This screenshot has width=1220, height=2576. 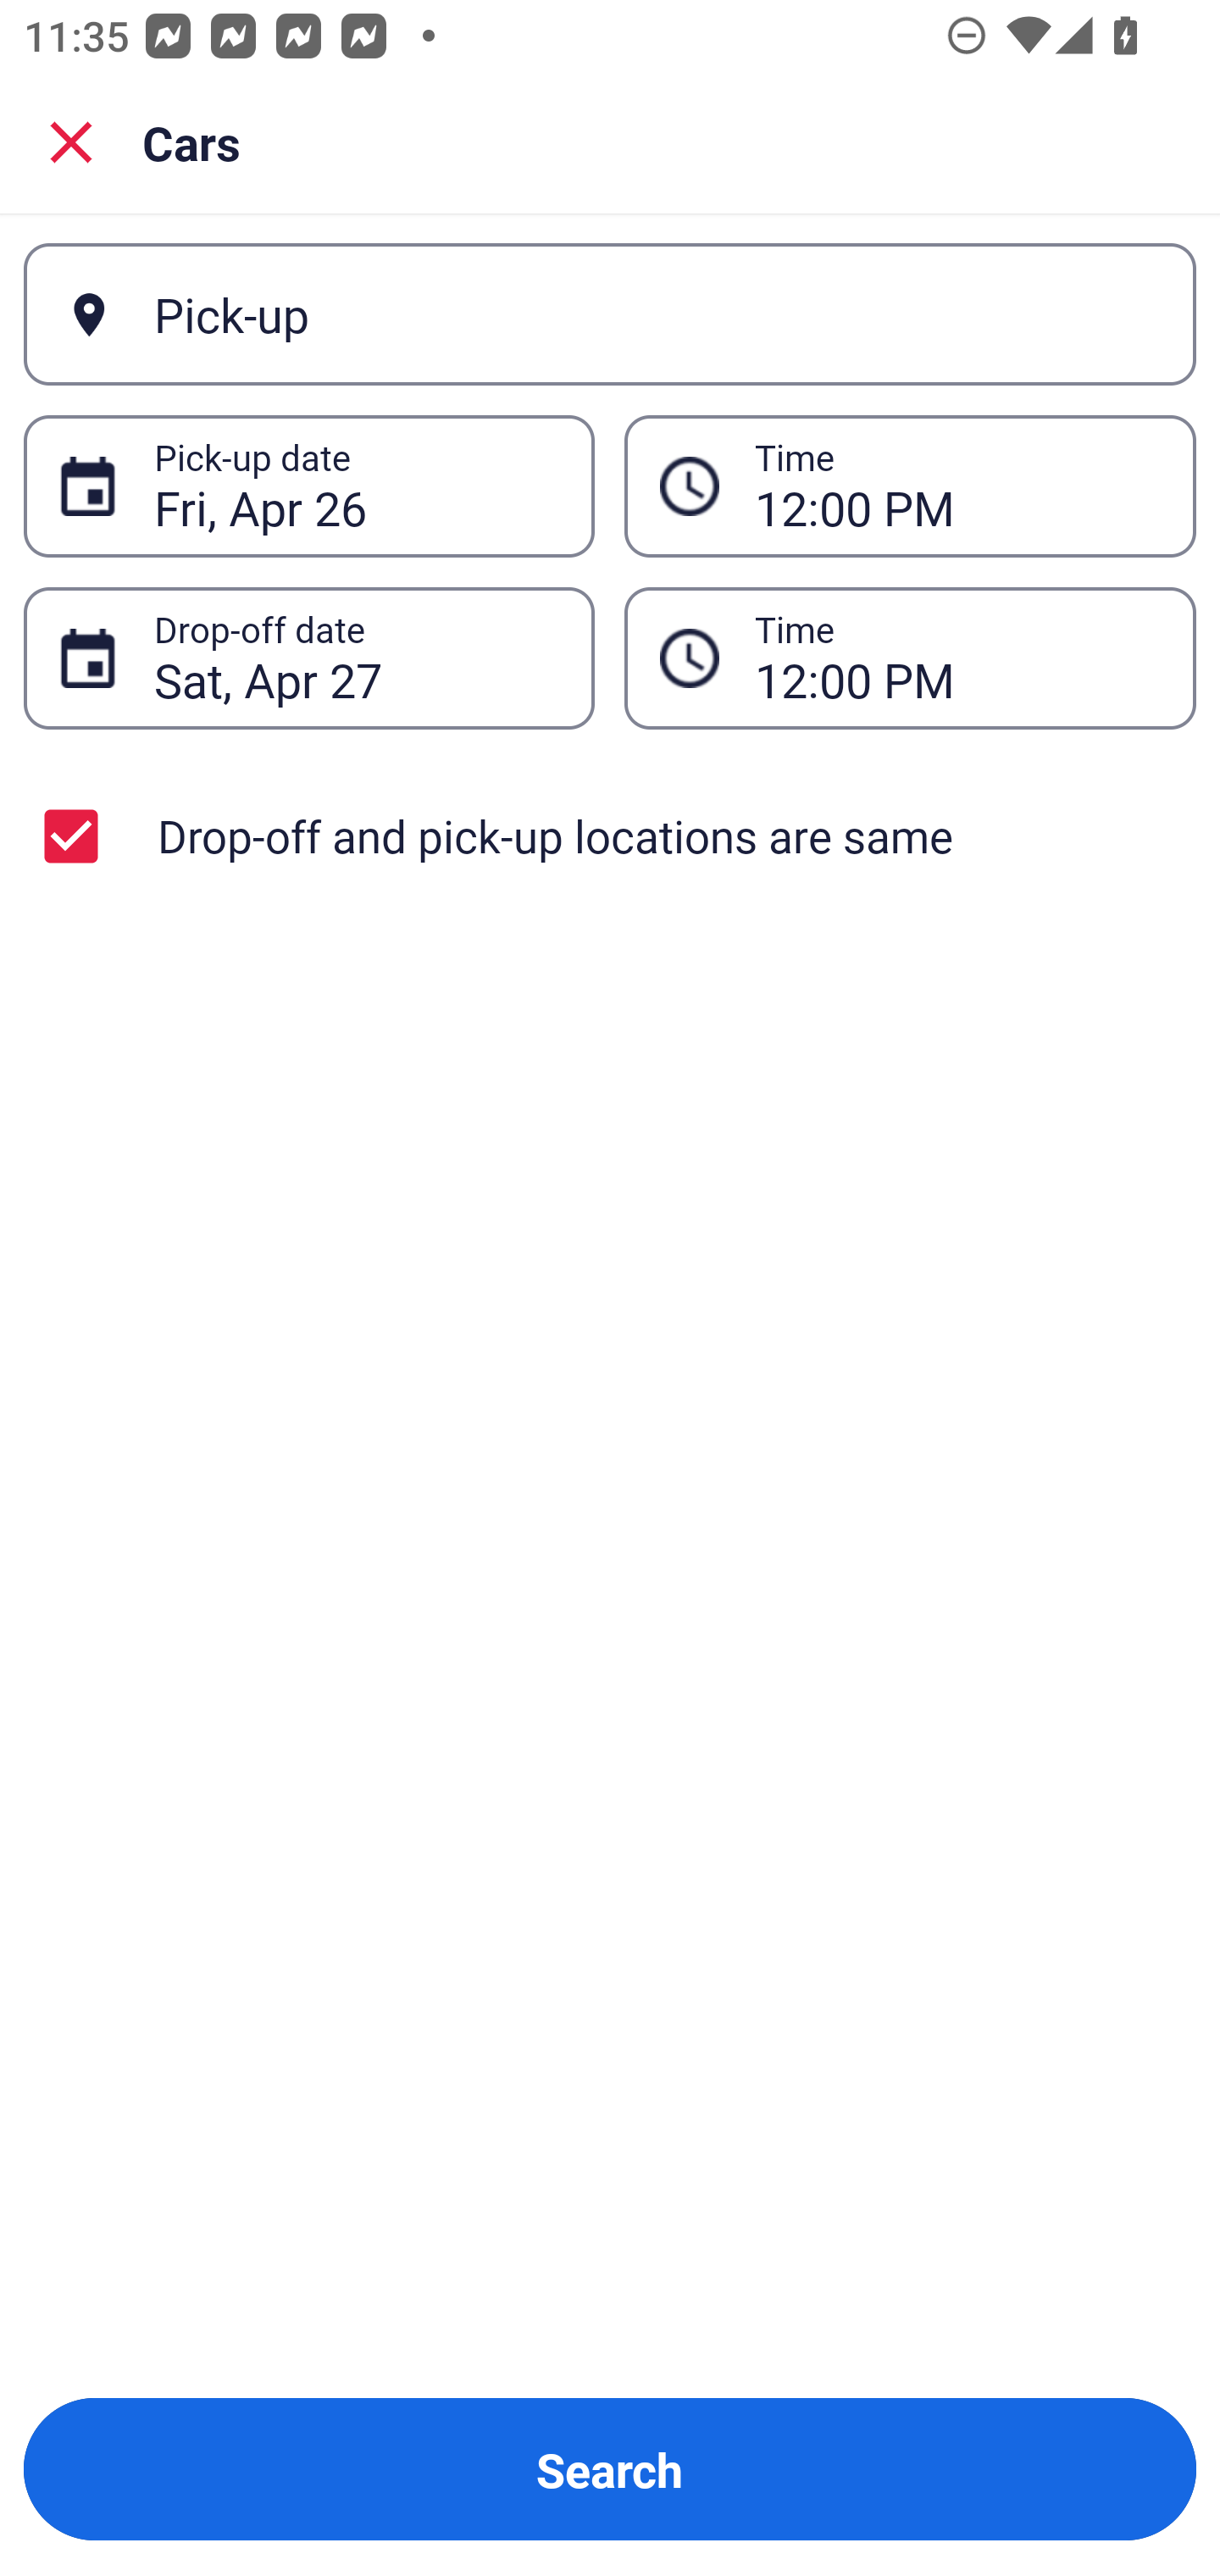 What do you see at coordinates (610, 836) in the screenshot?
I see `Drop-off and pick-up locations are same` at bounding box center [610, 836].